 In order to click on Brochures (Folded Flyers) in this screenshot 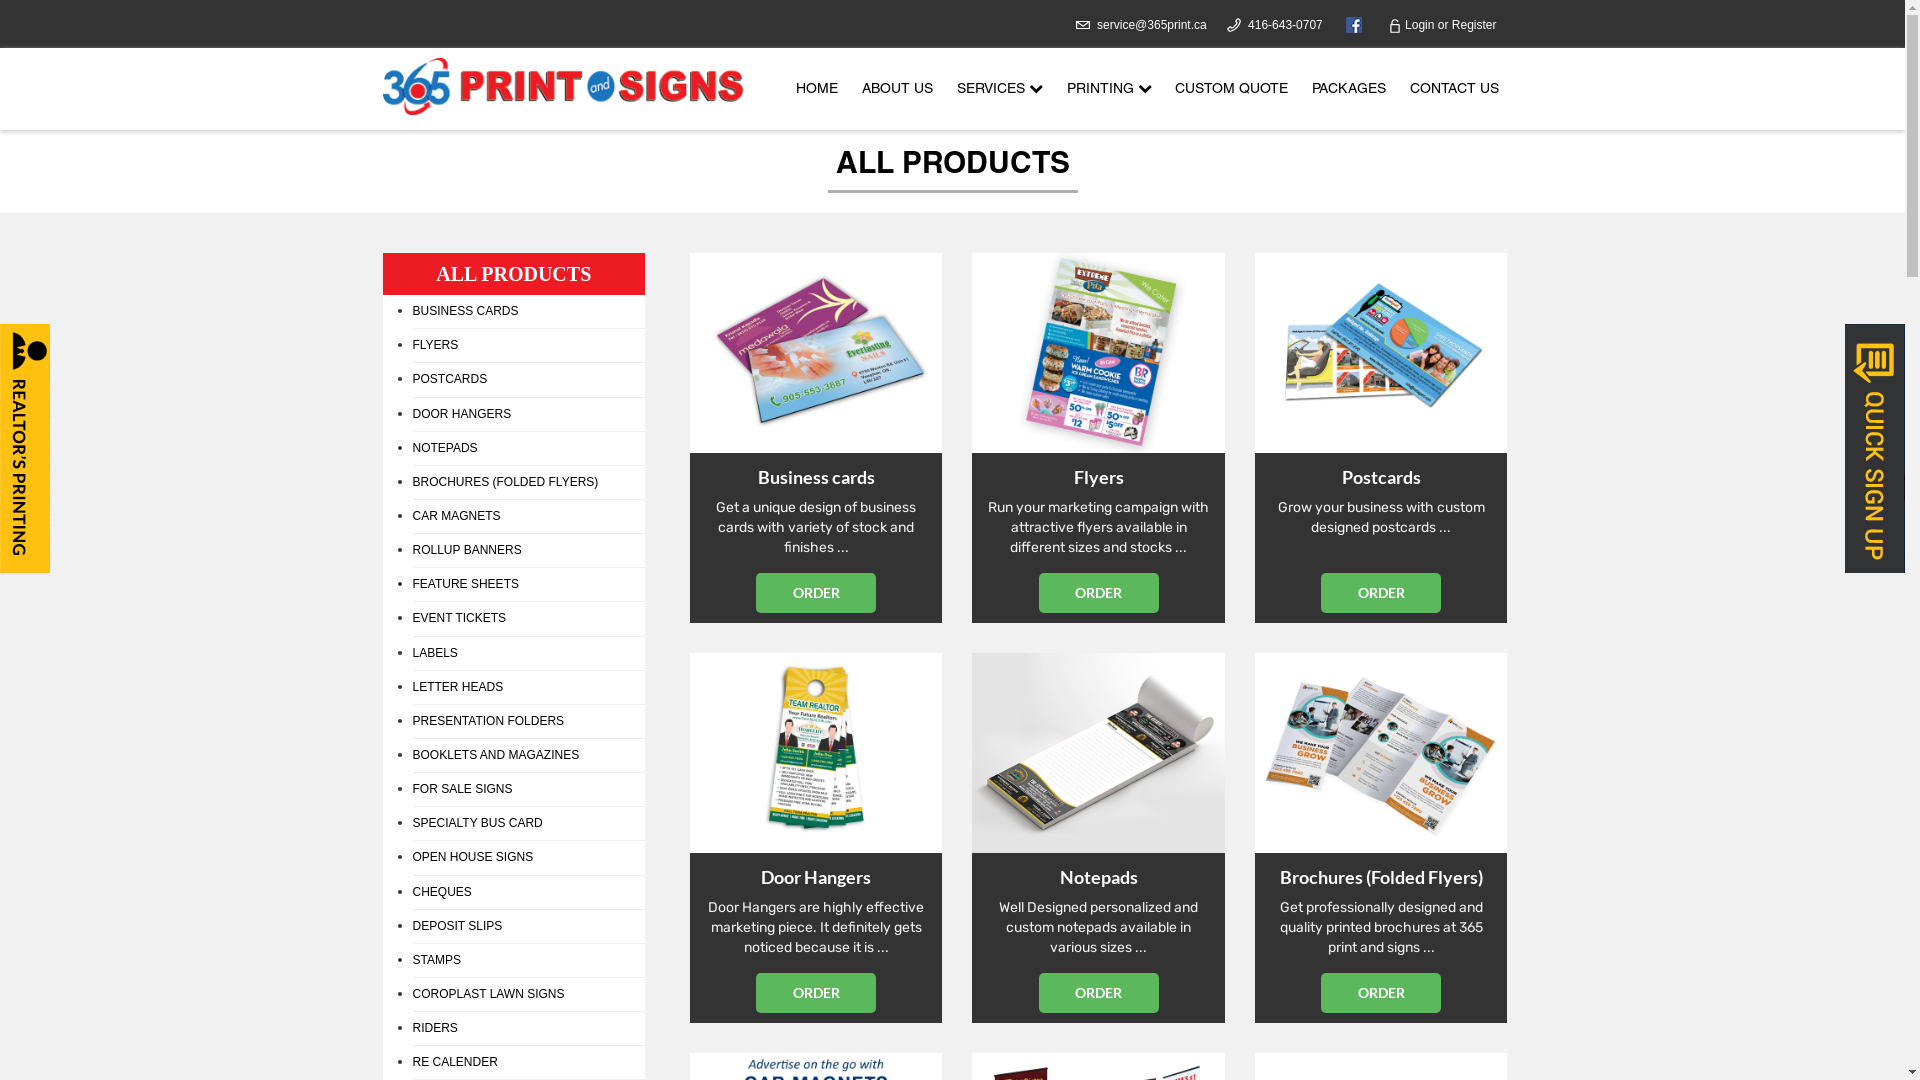, I will do `click(1381, 753)`.